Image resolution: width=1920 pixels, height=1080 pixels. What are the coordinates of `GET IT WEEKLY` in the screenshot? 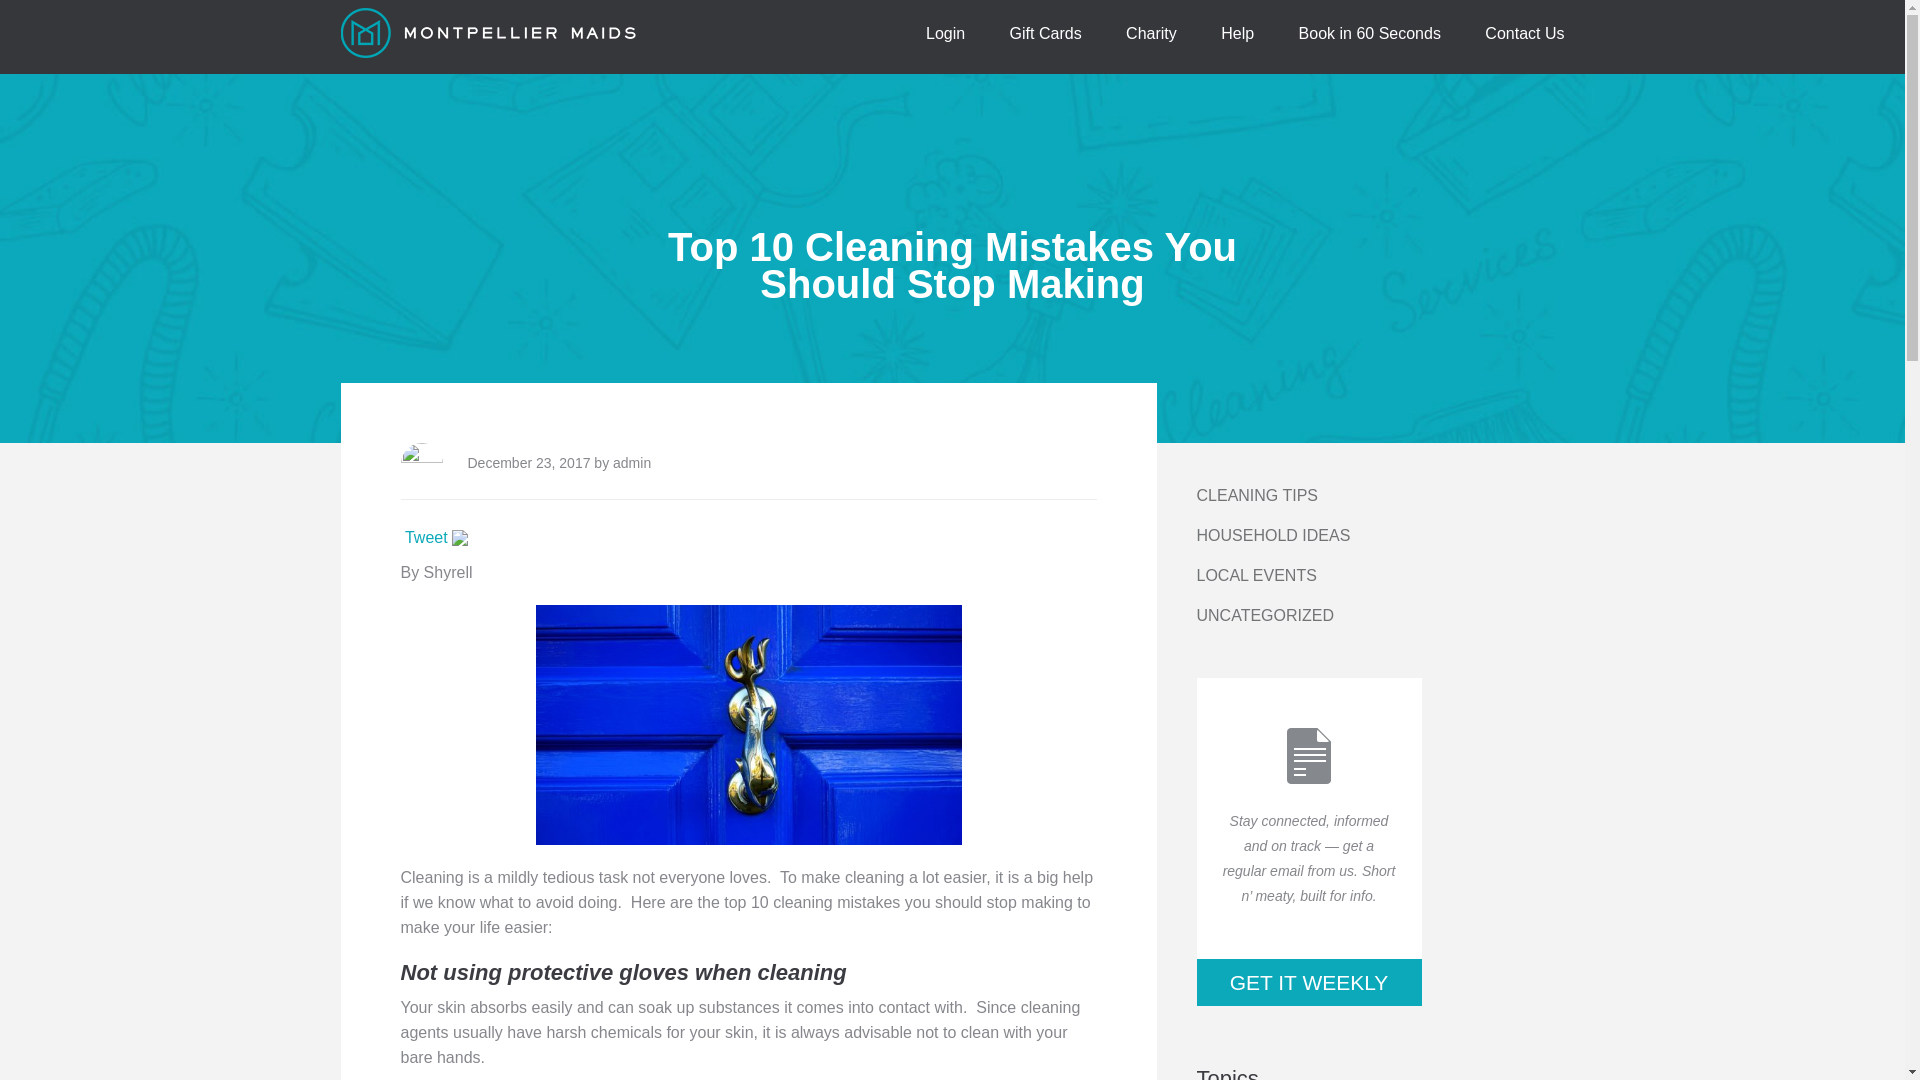 It's located at (1308, 982).